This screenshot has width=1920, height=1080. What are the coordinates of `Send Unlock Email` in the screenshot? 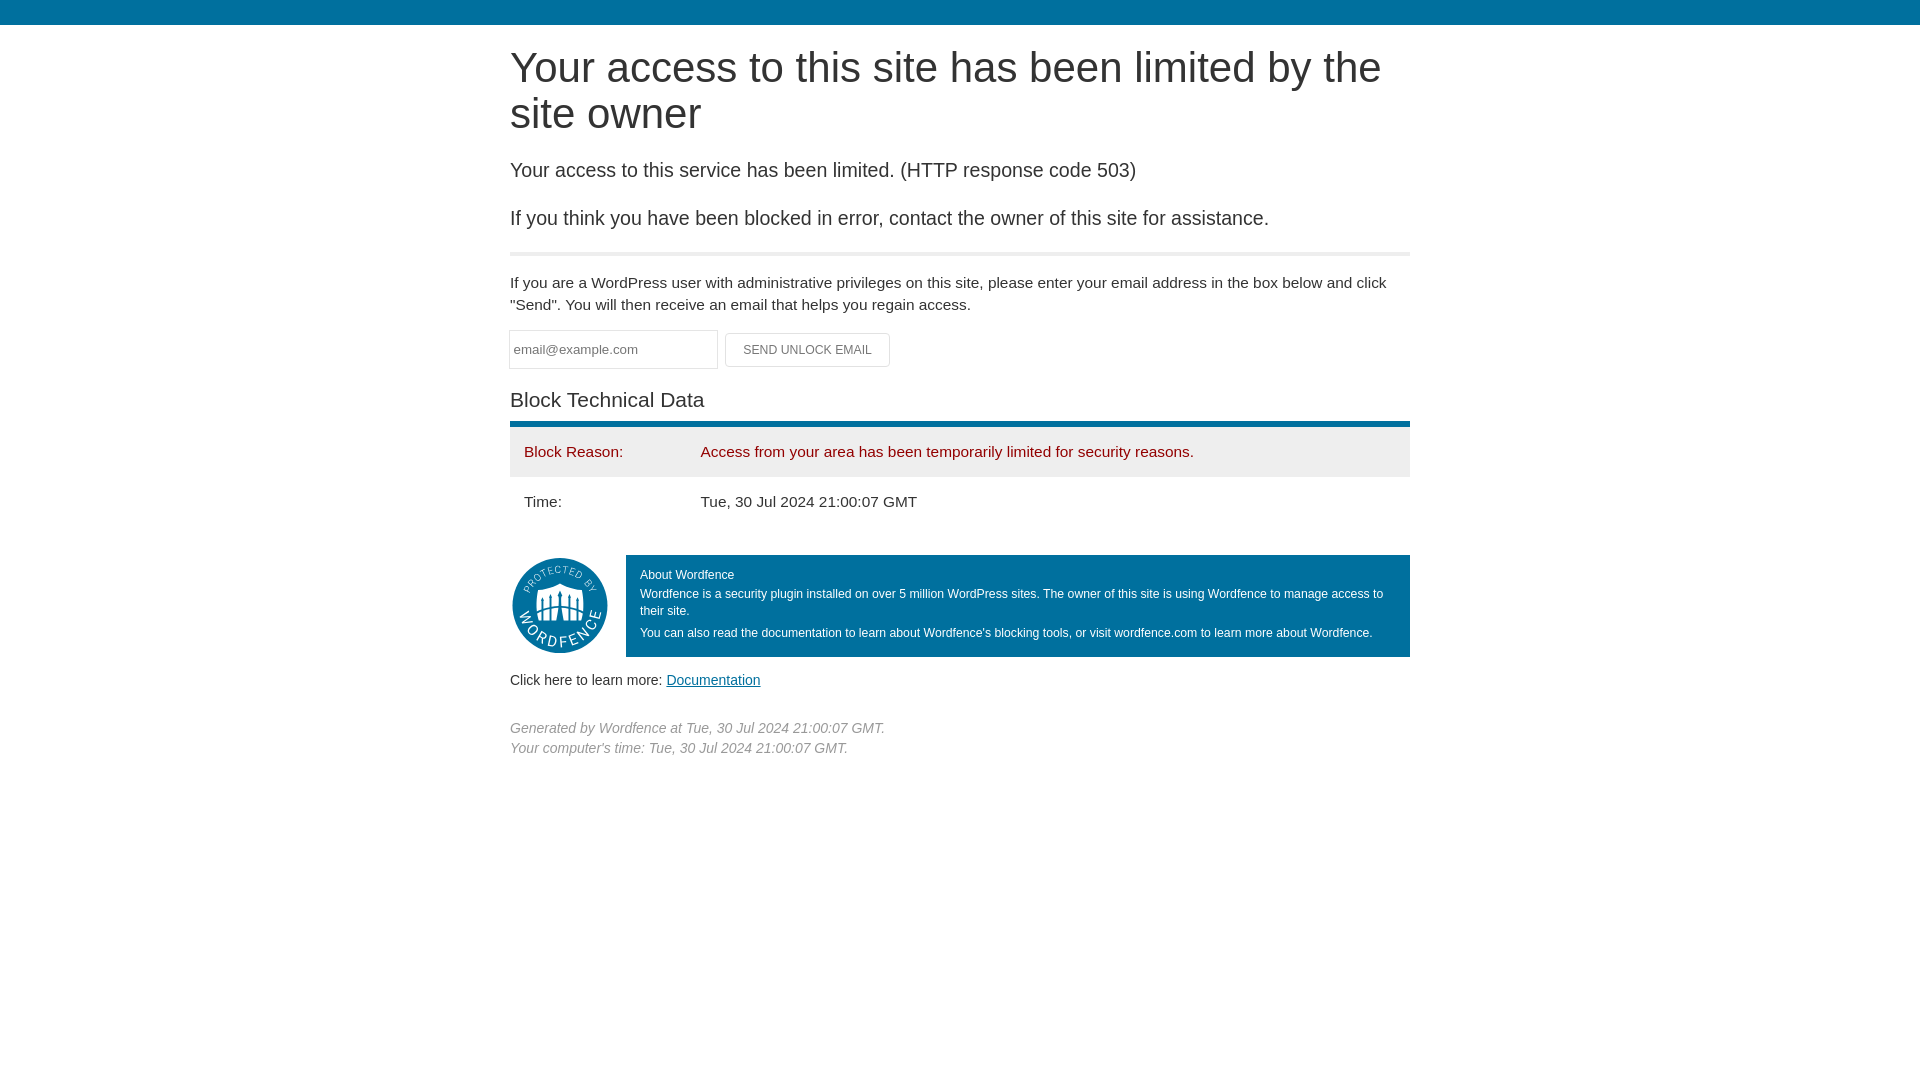 It's located at (808, 350).